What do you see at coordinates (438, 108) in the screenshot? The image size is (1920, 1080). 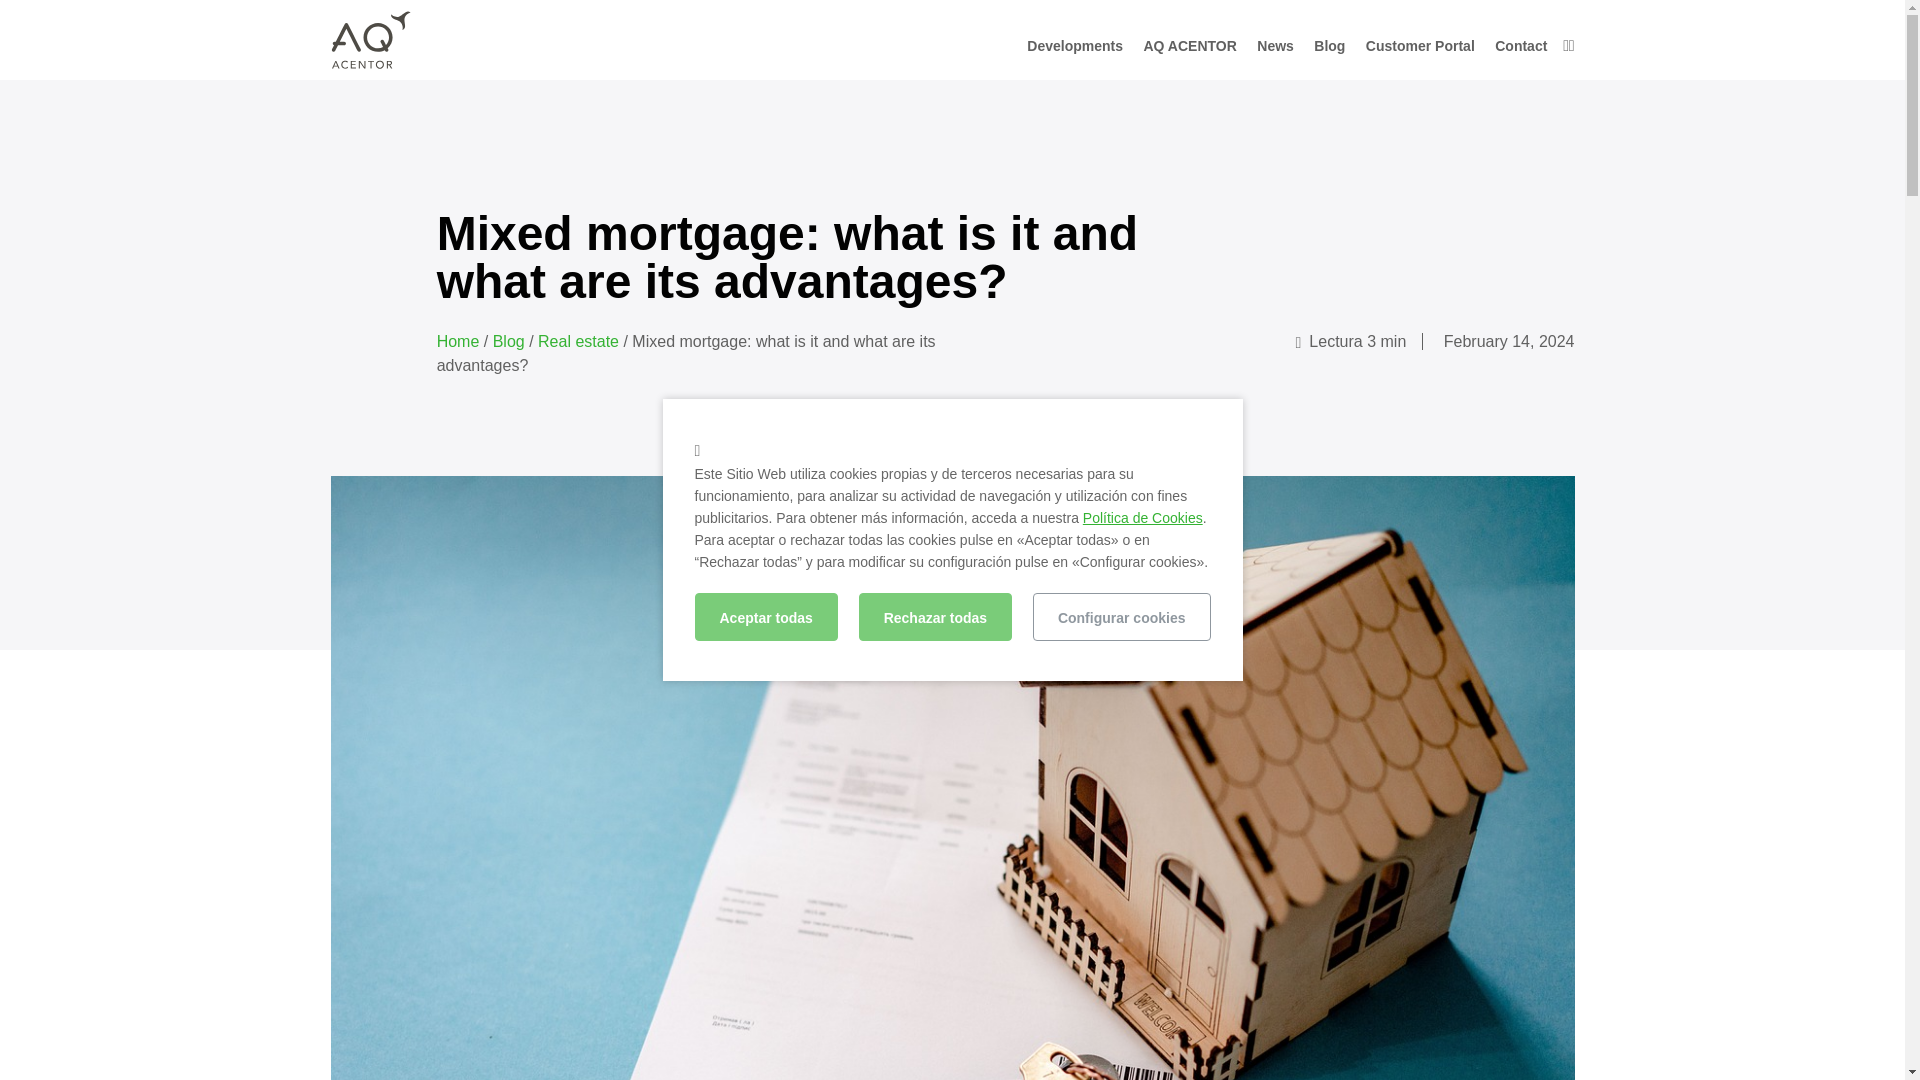 I see `Real estate` at bounding box center [438, 108].